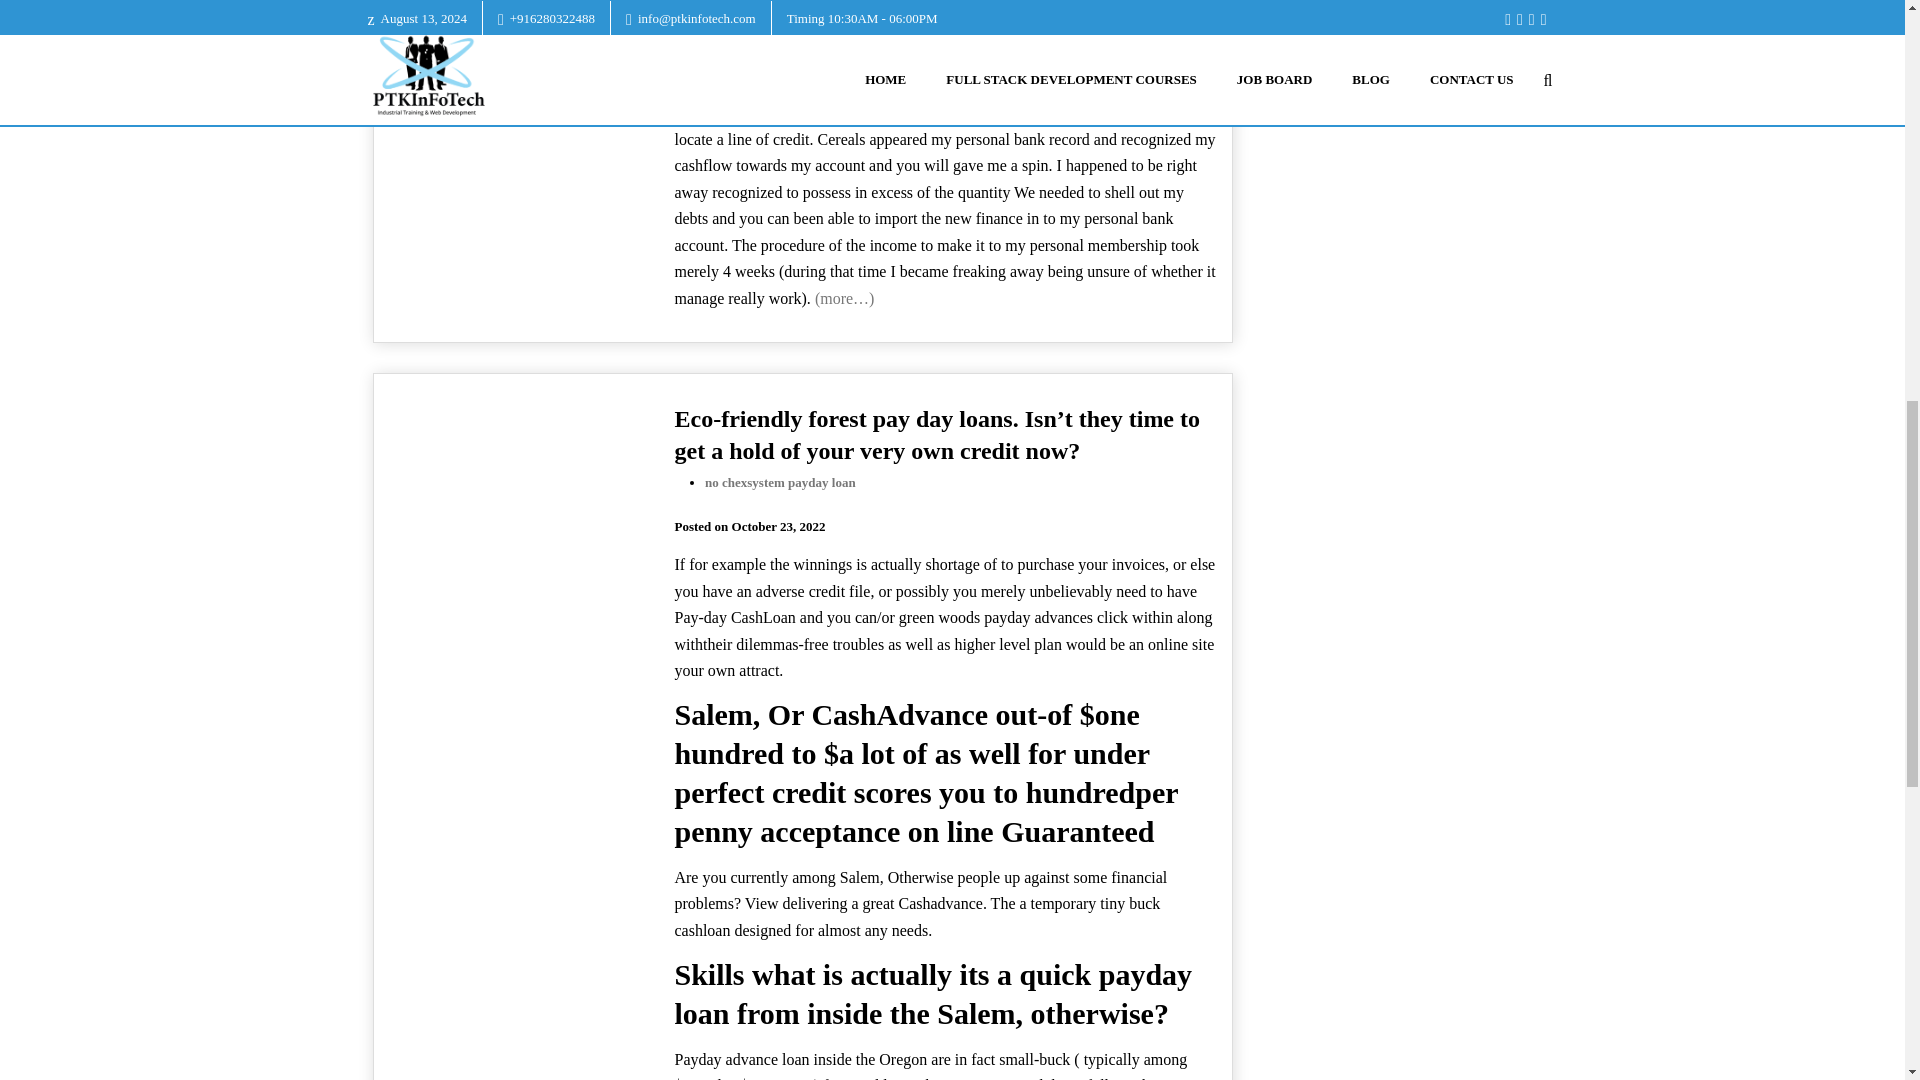 This screenshot has height=1080, width=1920. I want to click on no chexsystem payday loan, so click(780, 482).